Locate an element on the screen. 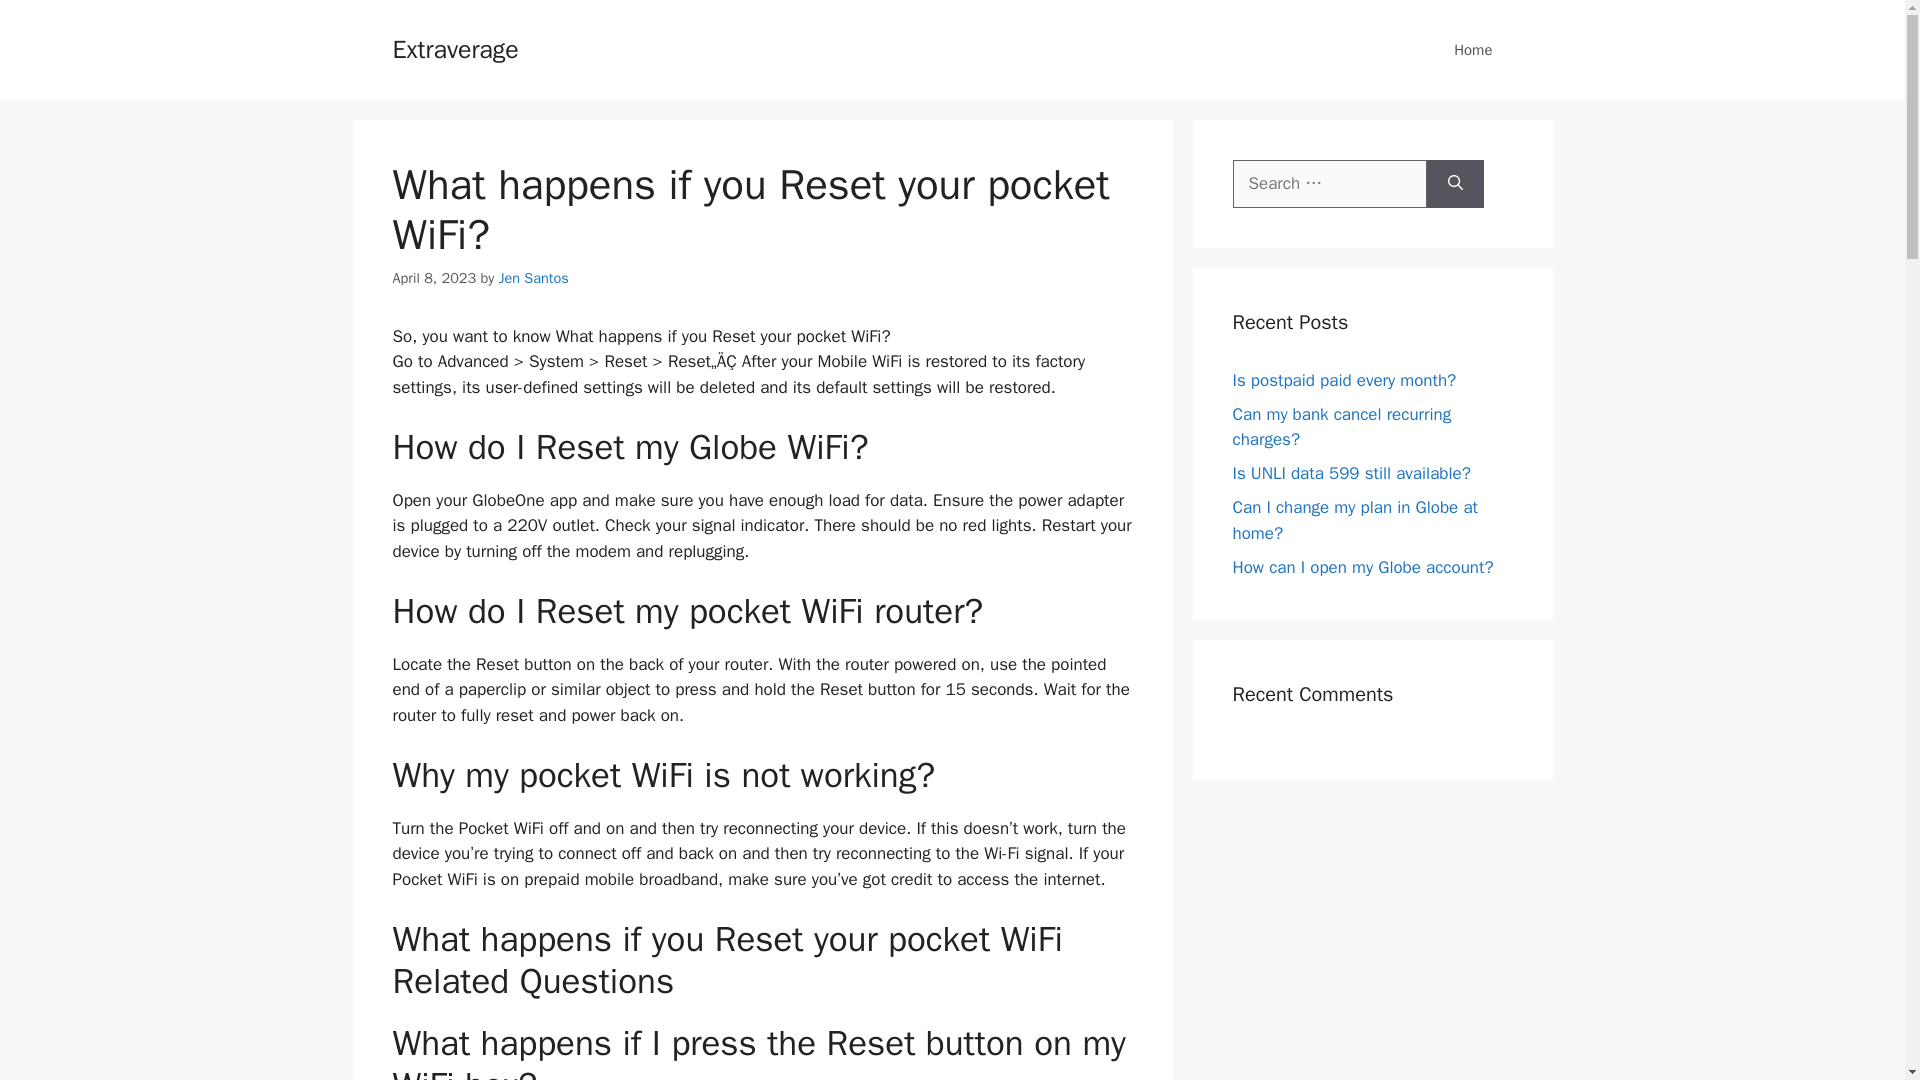 The height and width of the screenshot is (1080, 1920). Jen Santos is located at coordinates (534, 278).